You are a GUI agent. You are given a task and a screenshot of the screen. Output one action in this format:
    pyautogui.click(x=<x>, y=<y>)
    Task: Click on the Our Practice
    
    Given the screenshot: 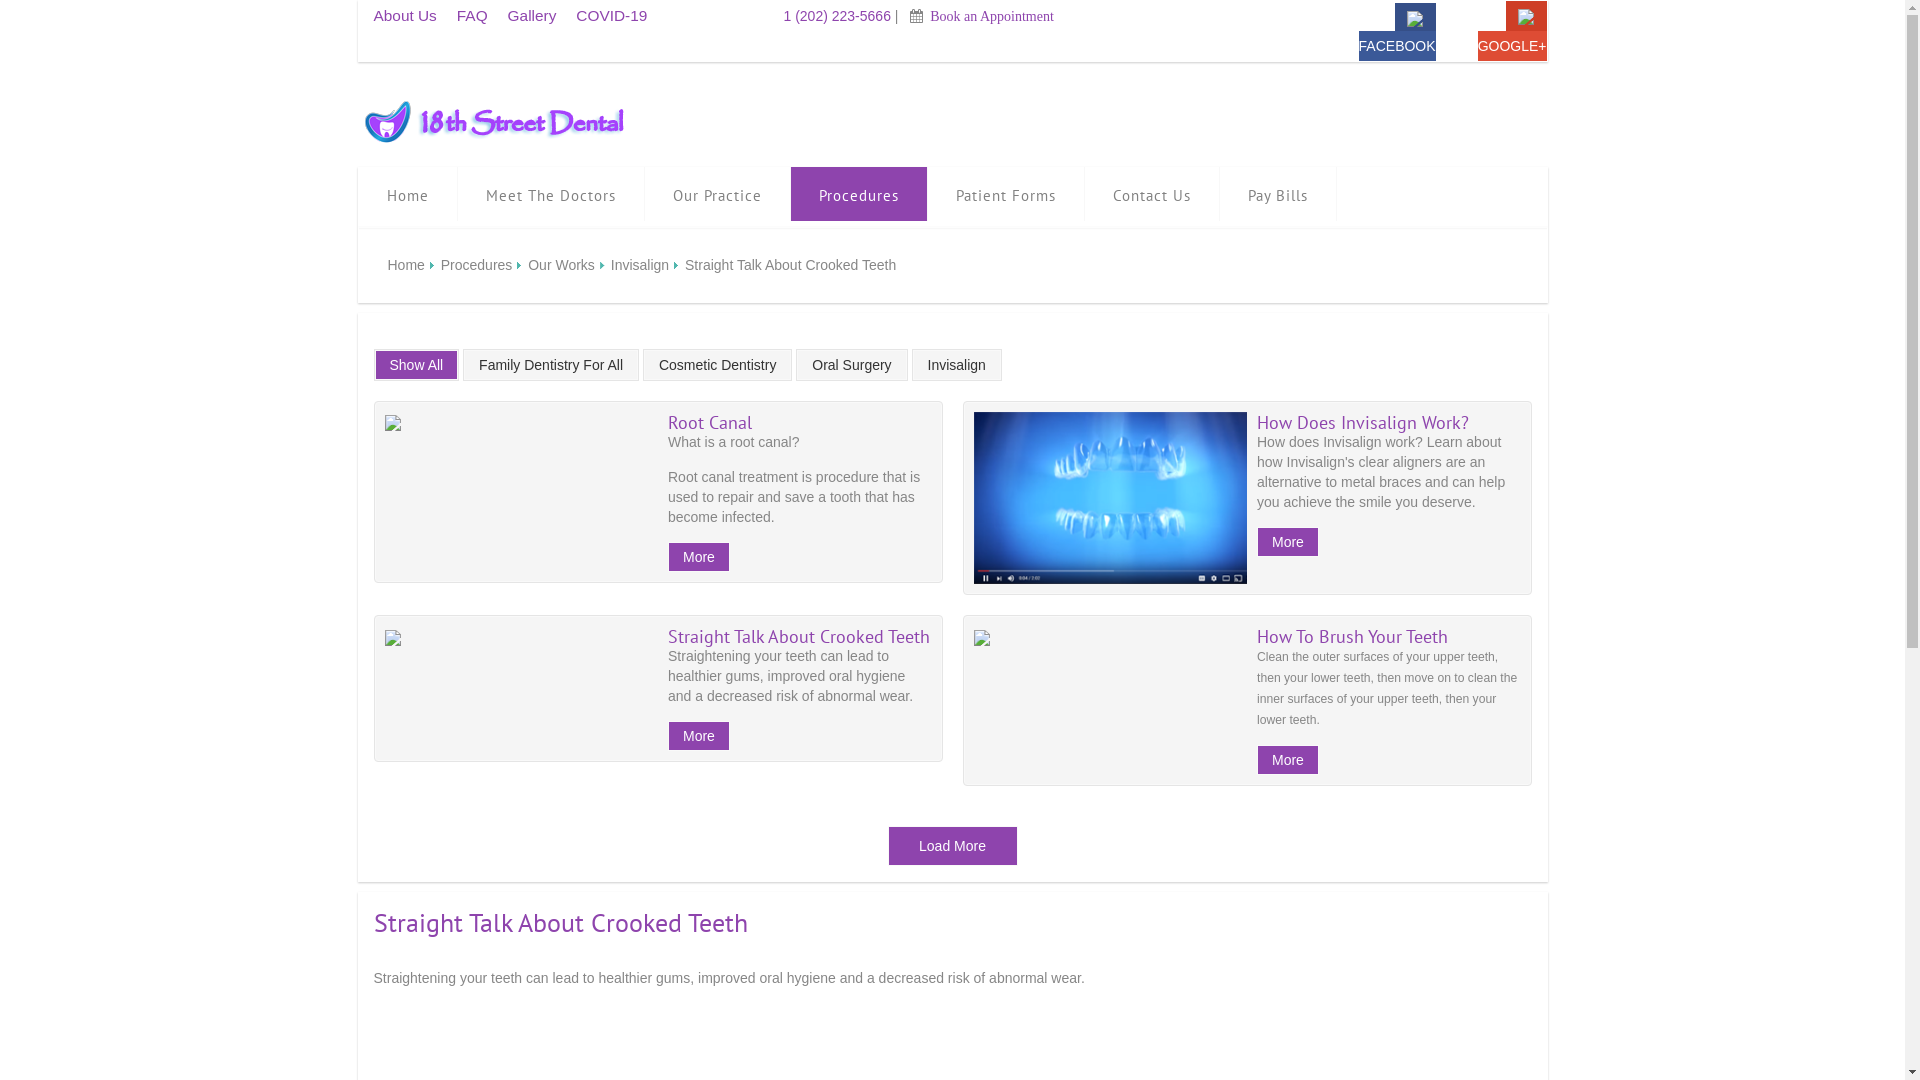 What is the action you would take?
    pyautogui.click(x=716, y=194)
    